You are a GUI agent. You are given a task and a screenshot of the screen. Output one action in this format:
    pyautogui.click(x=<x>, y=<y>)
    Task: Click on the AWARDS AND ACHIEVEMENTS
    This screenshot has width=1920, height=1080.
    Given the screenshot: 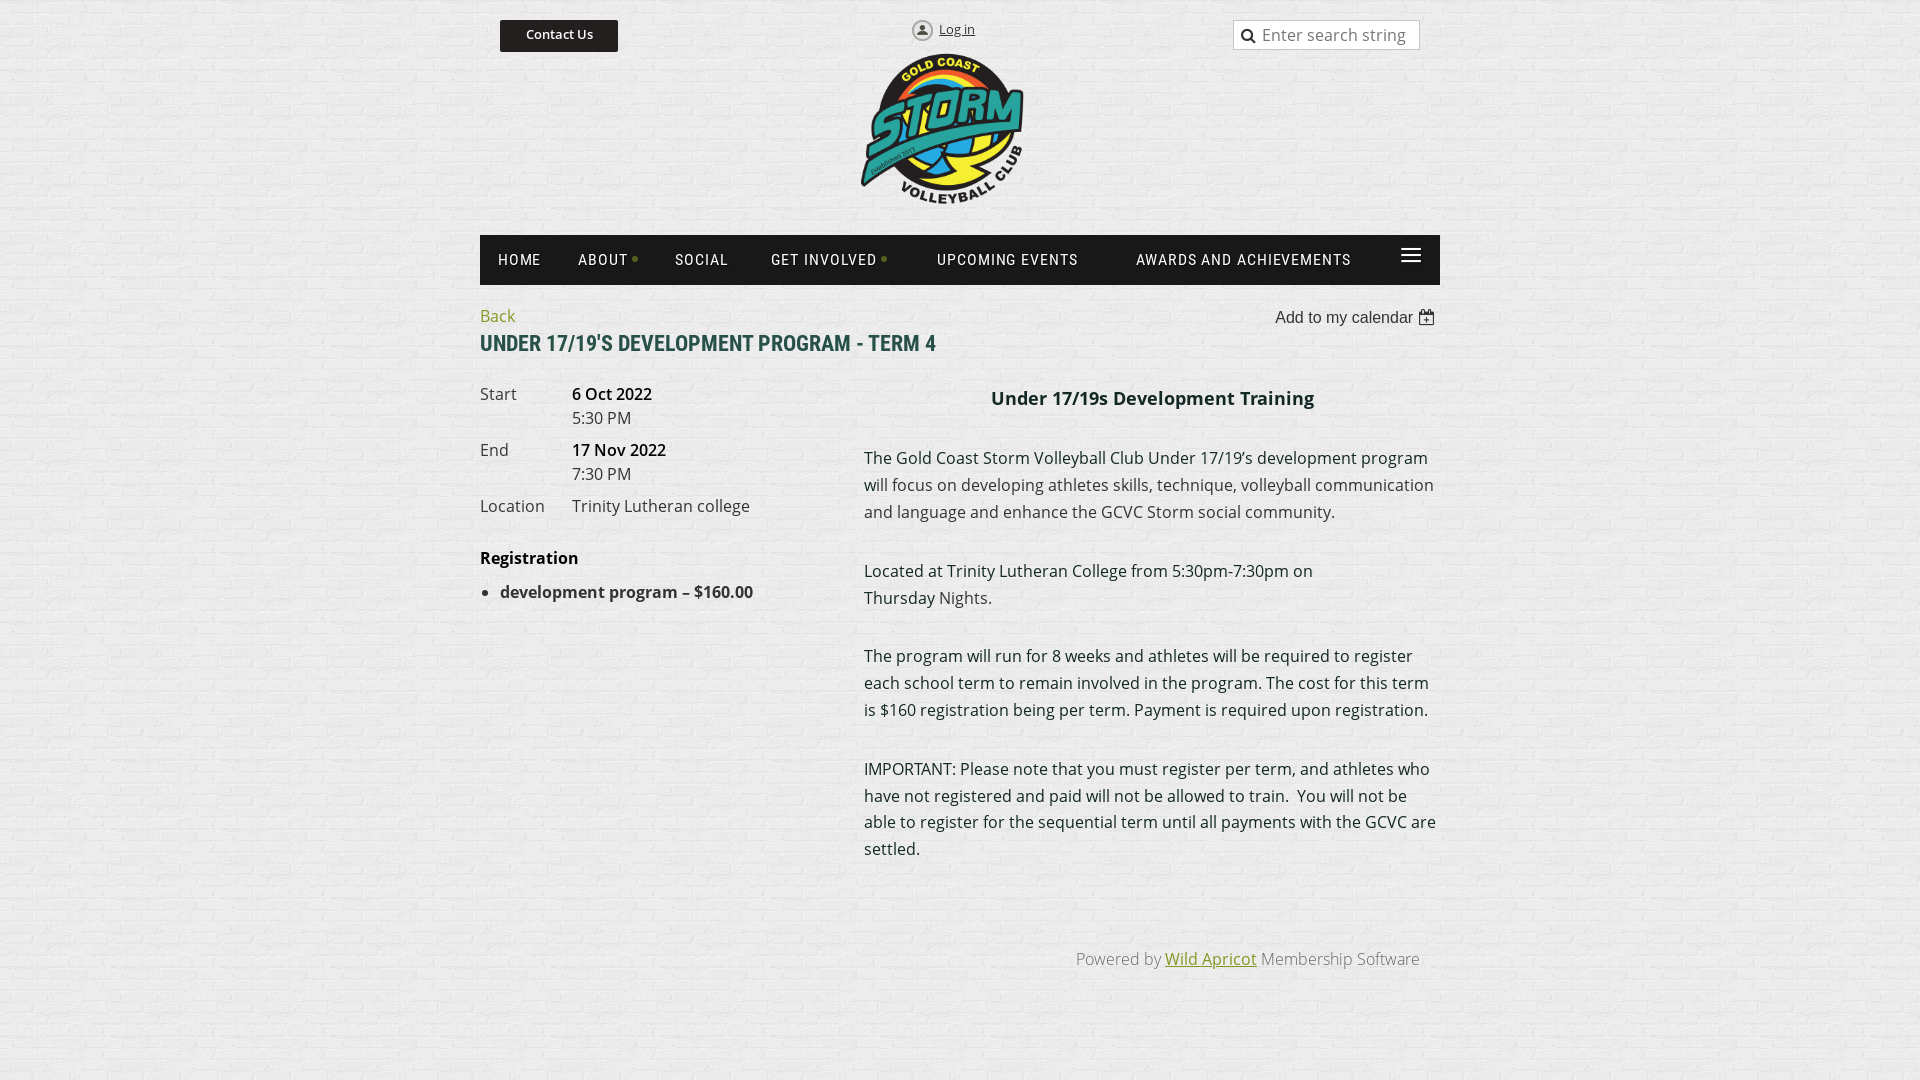 What is the action you would take?
    pyautogui.click(x=1244, y=260)
    